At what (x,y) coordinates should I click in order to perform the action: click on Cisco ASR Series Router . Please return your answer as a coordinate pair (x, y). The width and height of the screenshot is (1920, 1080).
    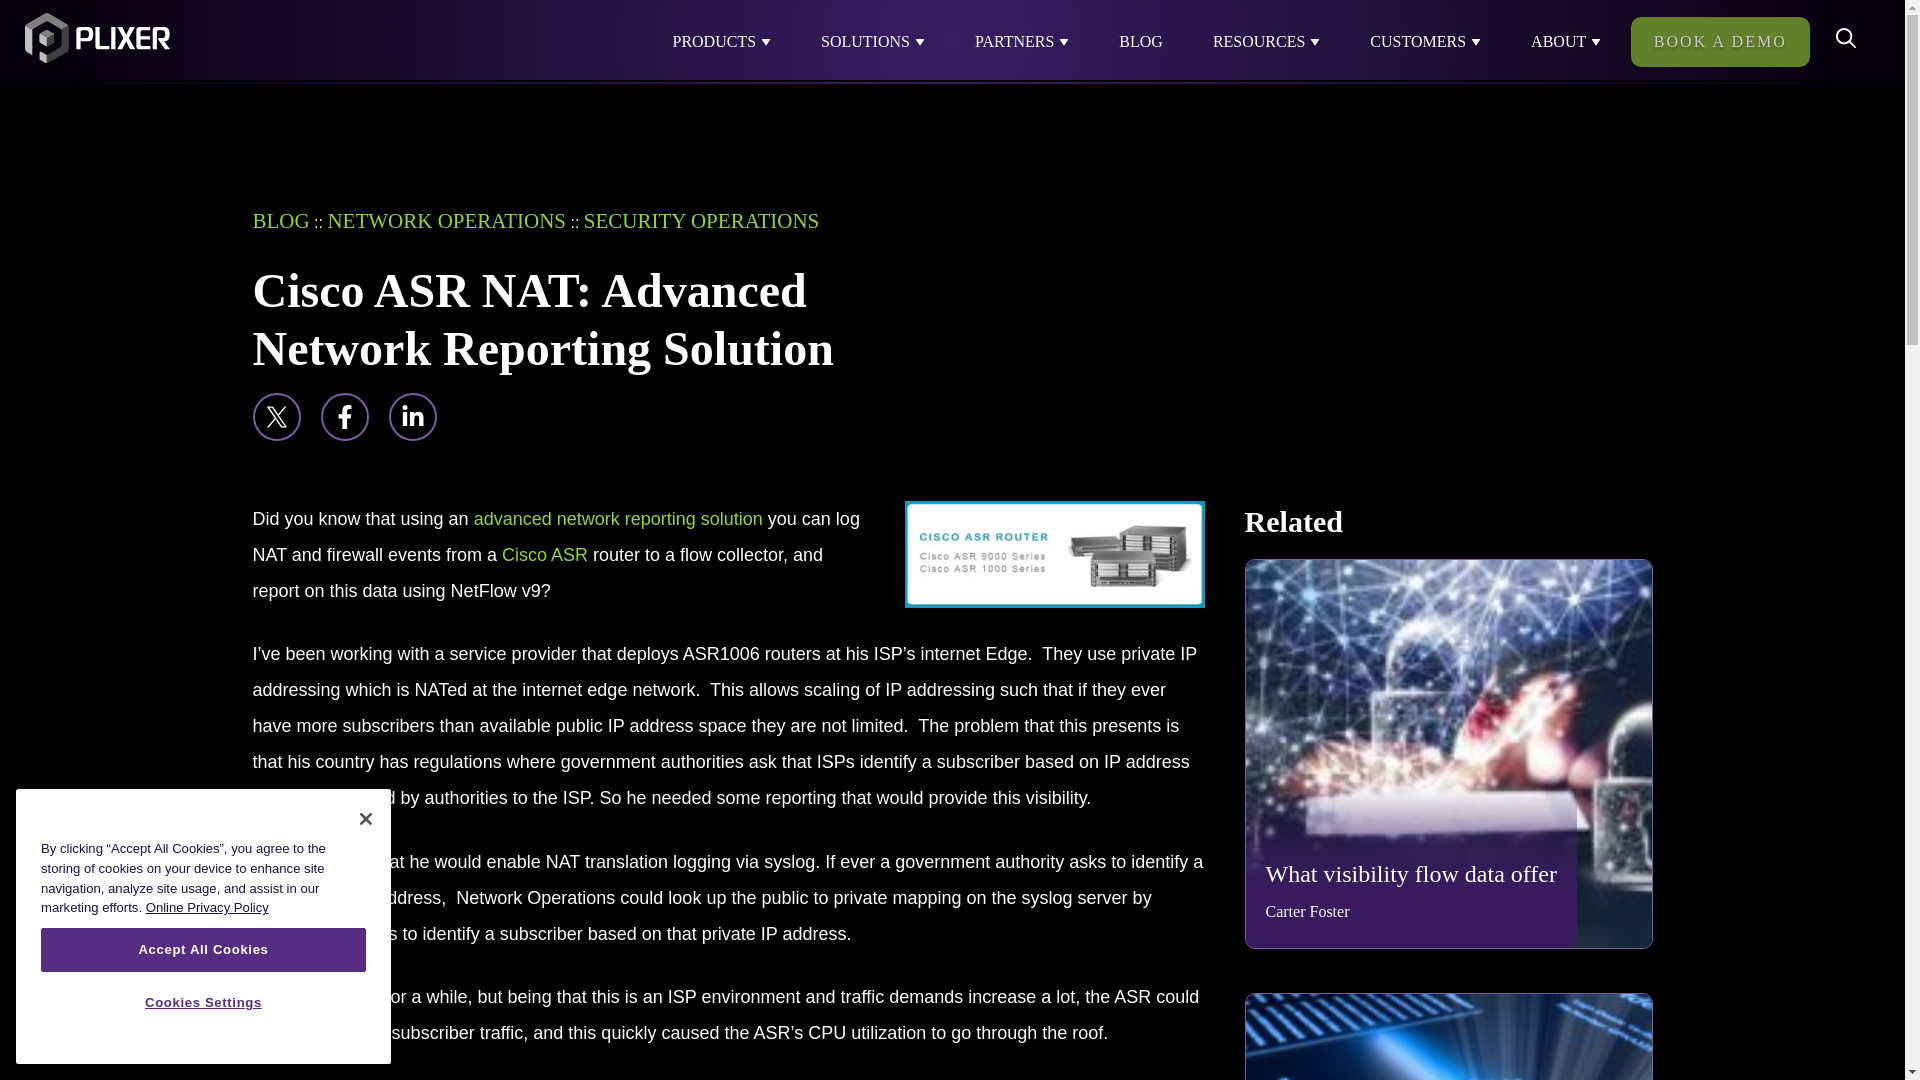
    Looking at the image, I should click on (544, 554).